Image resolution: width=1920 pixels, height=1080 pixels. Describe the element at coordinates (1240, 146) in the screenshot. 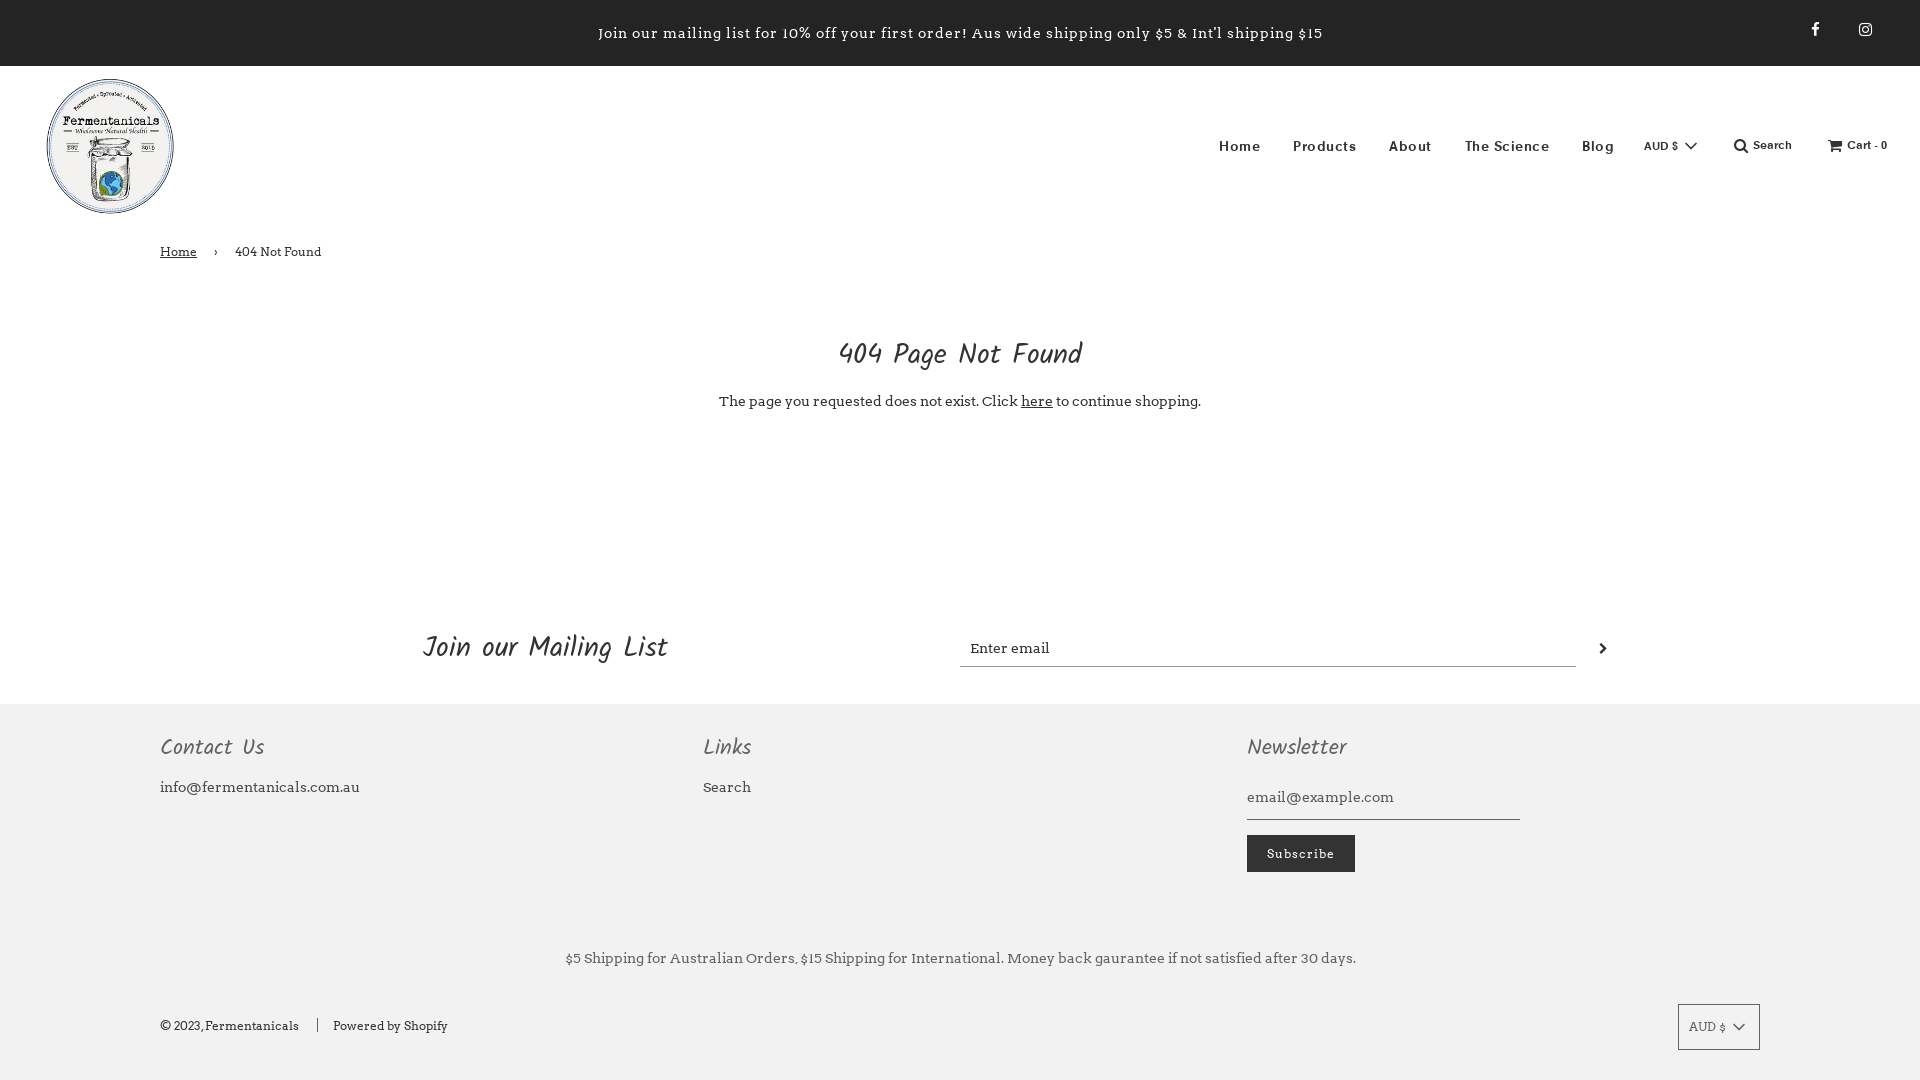

I see `Home` at that location.